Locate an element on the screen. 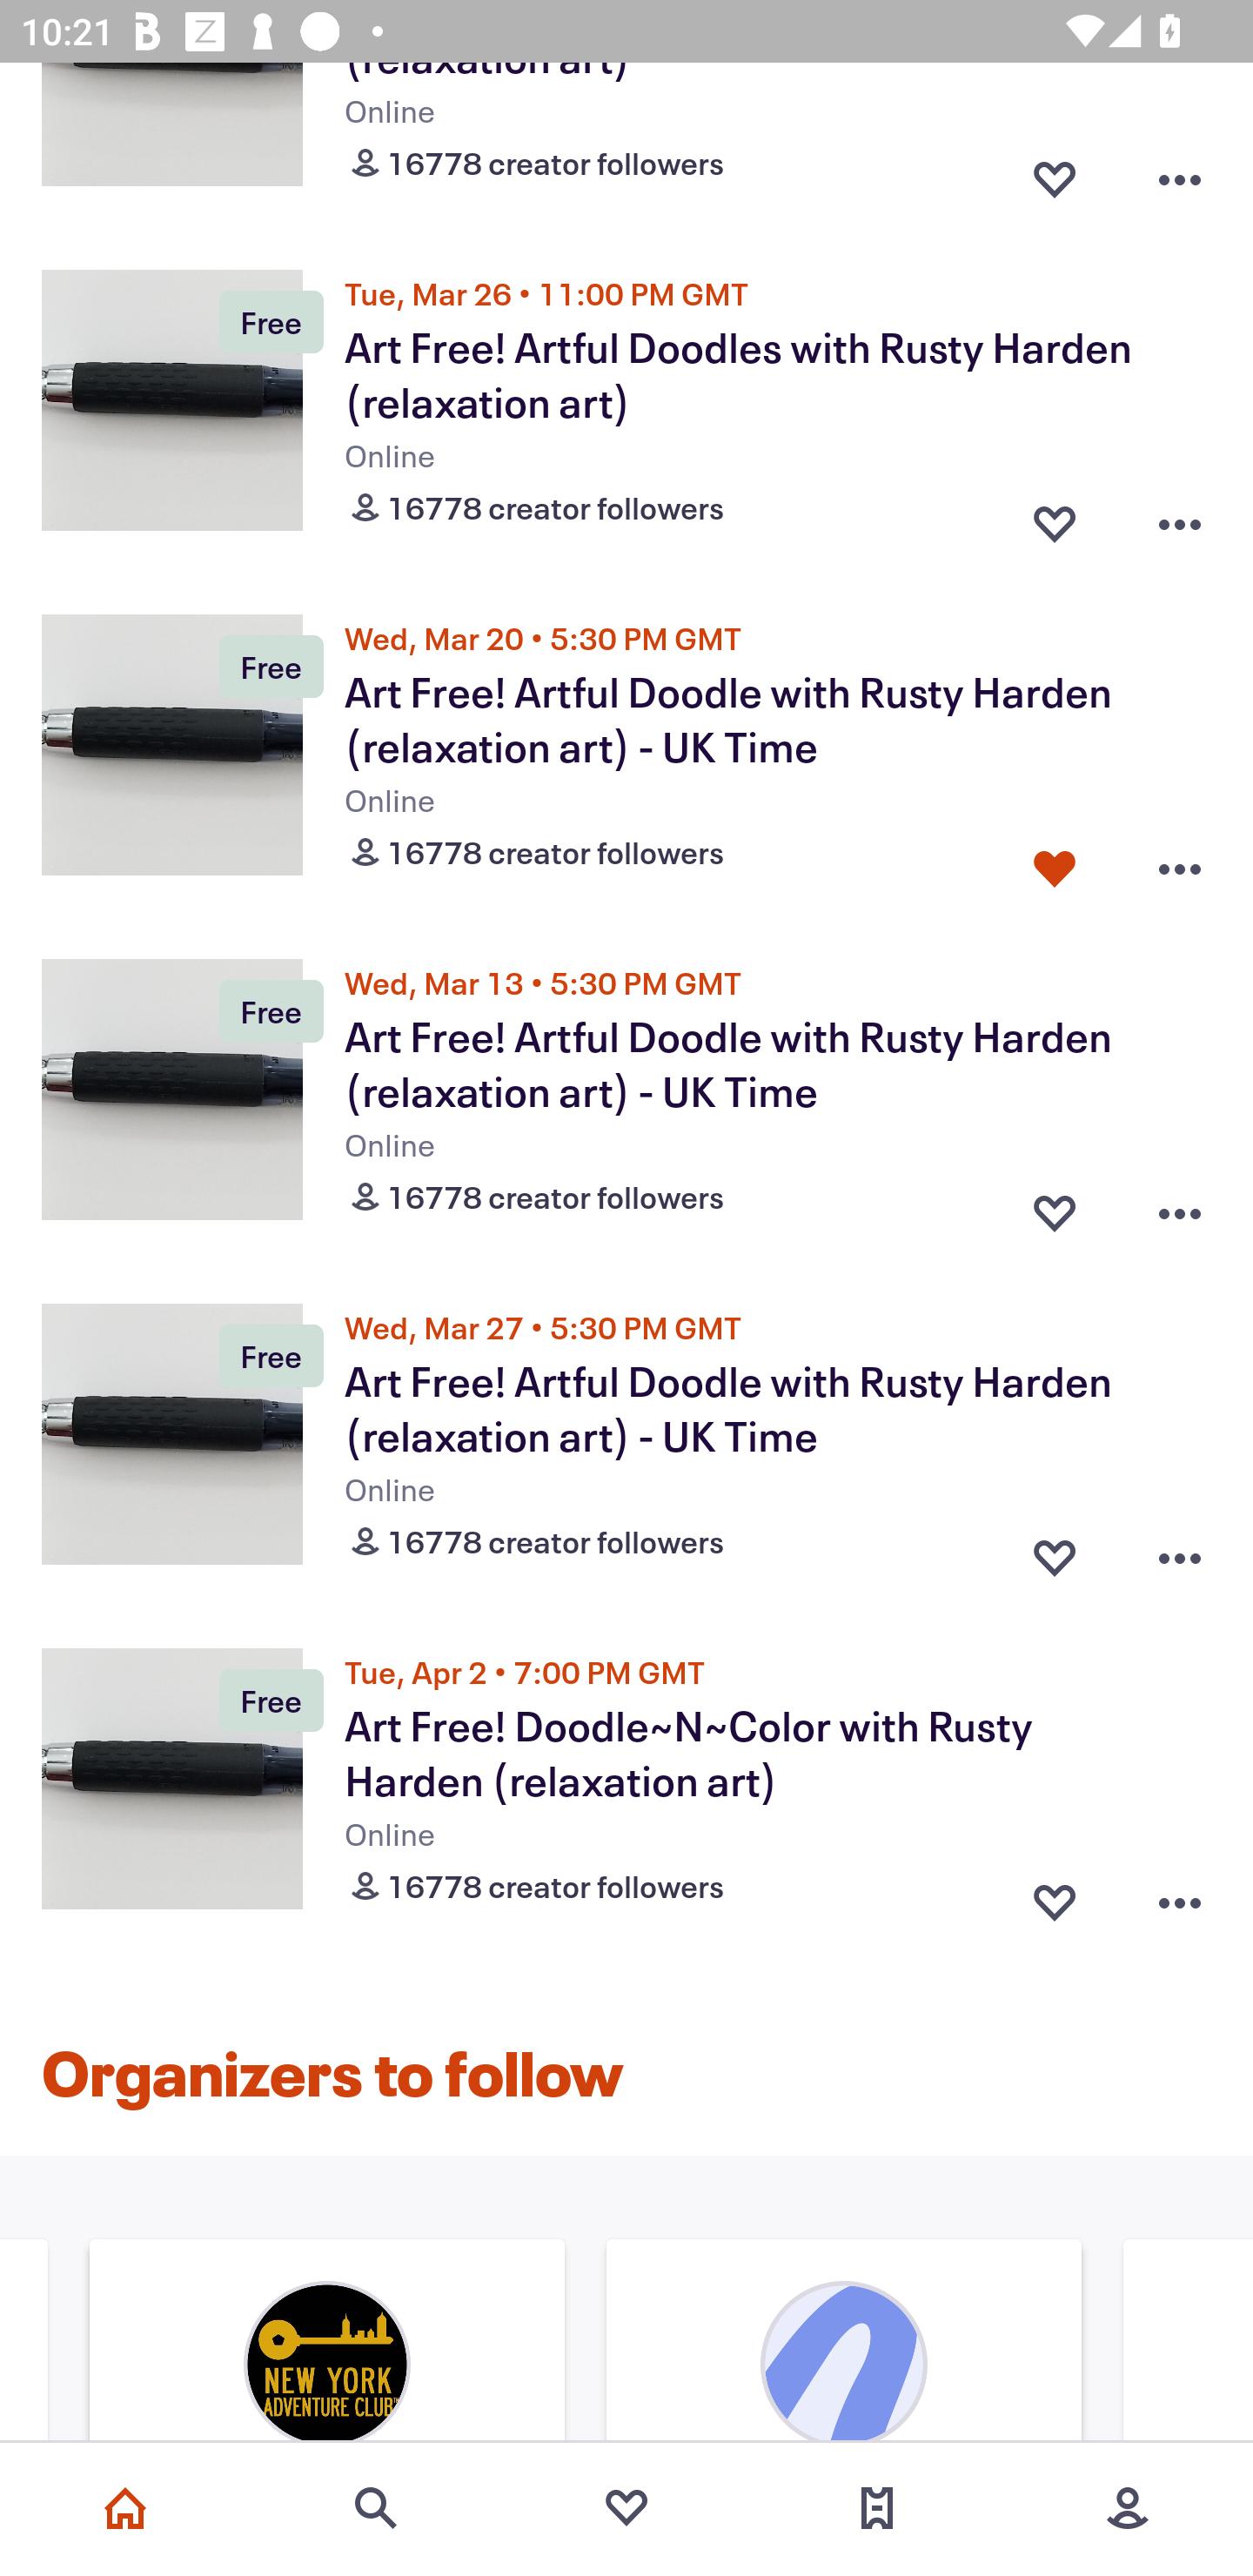 This screenshot has height=2576, width=1253. Overflow menu button is located at coordinates (1180, 1206).